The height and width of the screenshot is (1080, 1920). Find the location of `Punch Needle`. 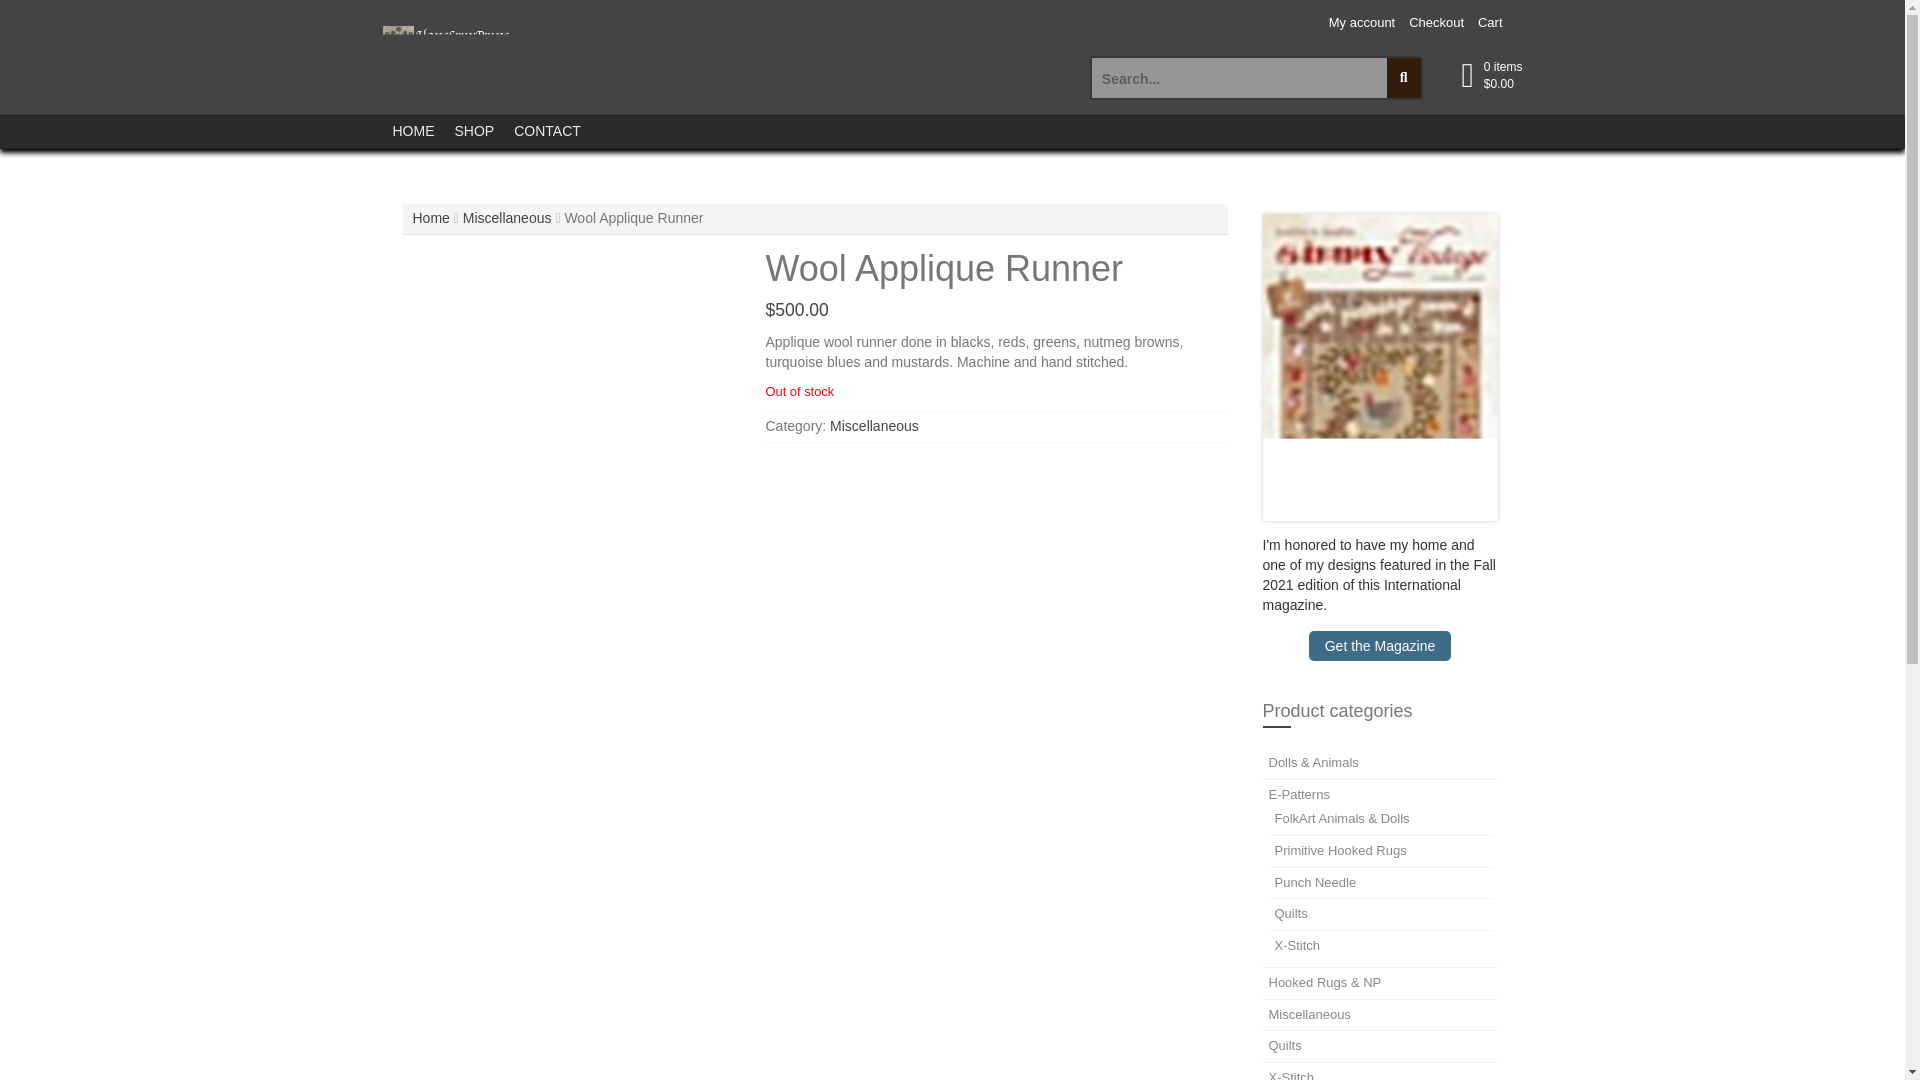

Punch Needle is located at coordinates (1314, 882).